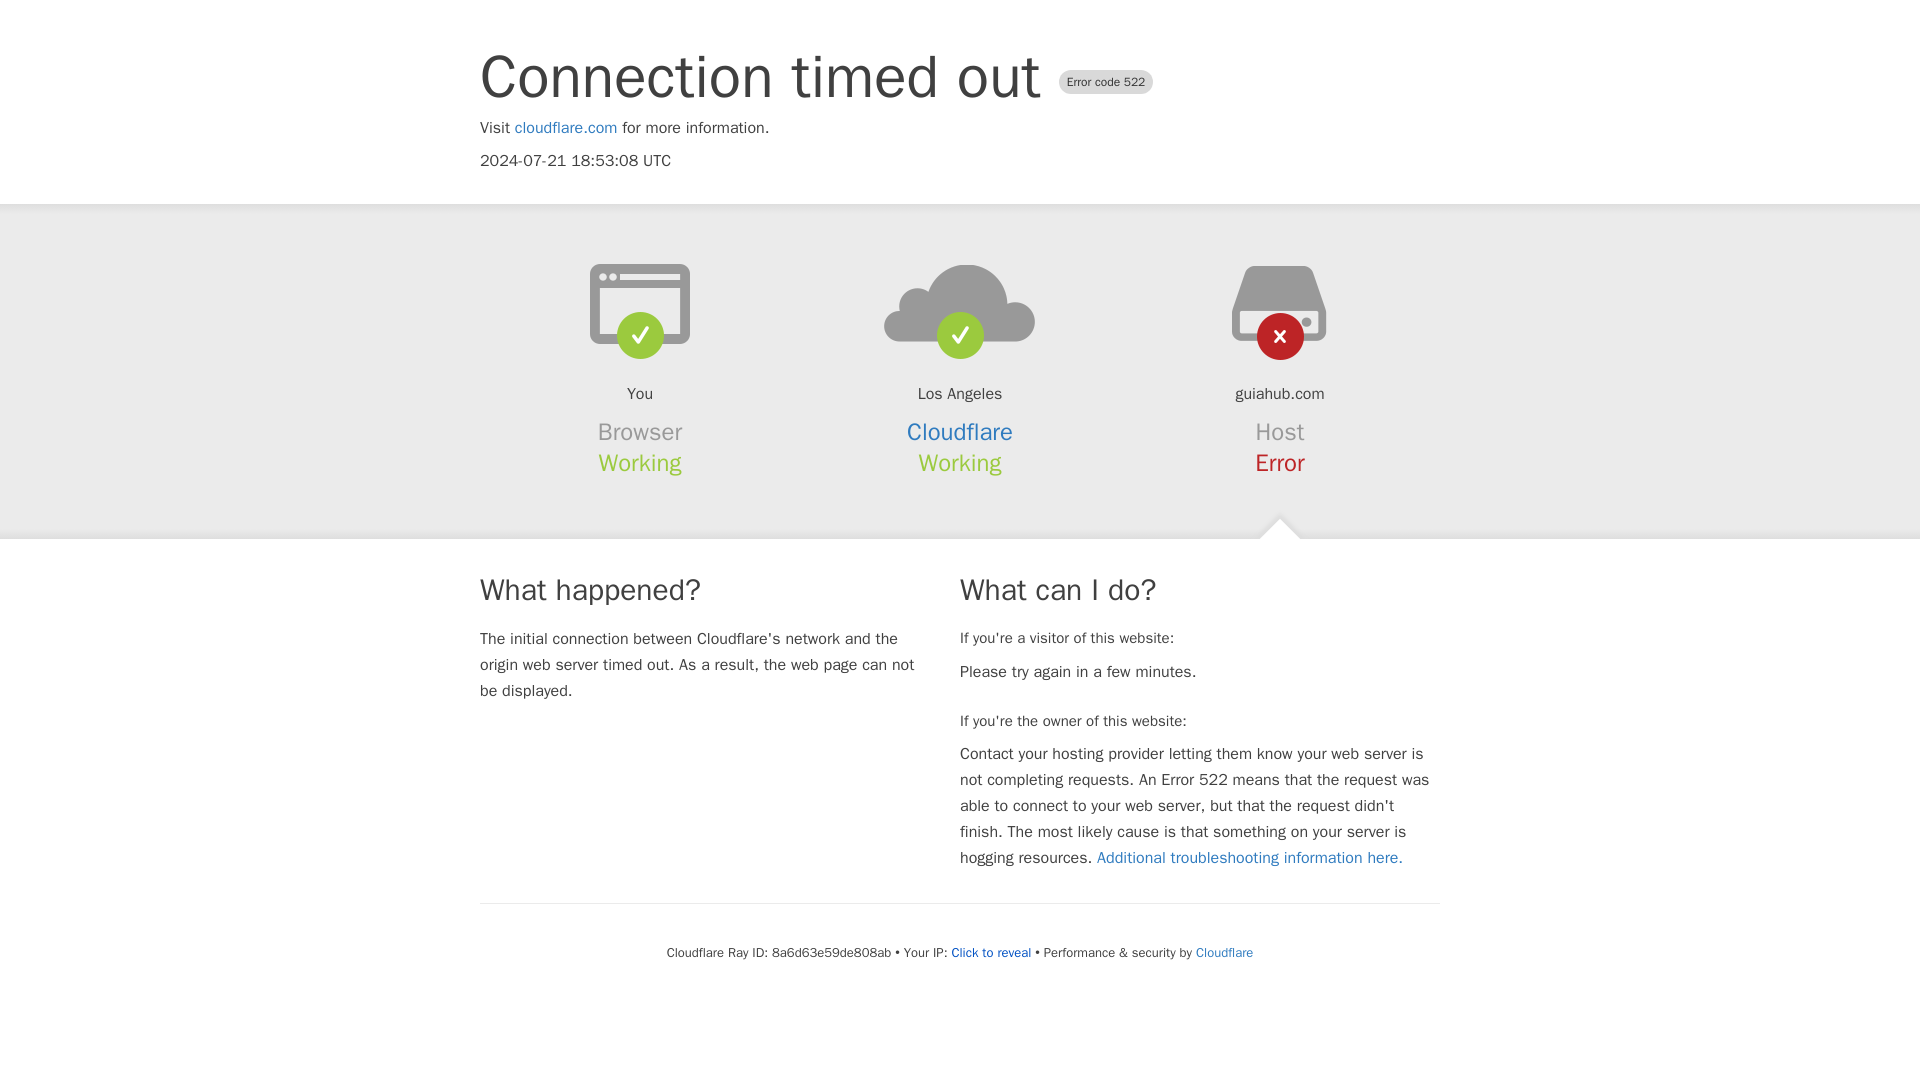 This screenshot has height=1080, width=1920. What do you see at coordinates (990, 952) in the screenshot?
I see `Click to reveal` at bounding box center [990, 952].